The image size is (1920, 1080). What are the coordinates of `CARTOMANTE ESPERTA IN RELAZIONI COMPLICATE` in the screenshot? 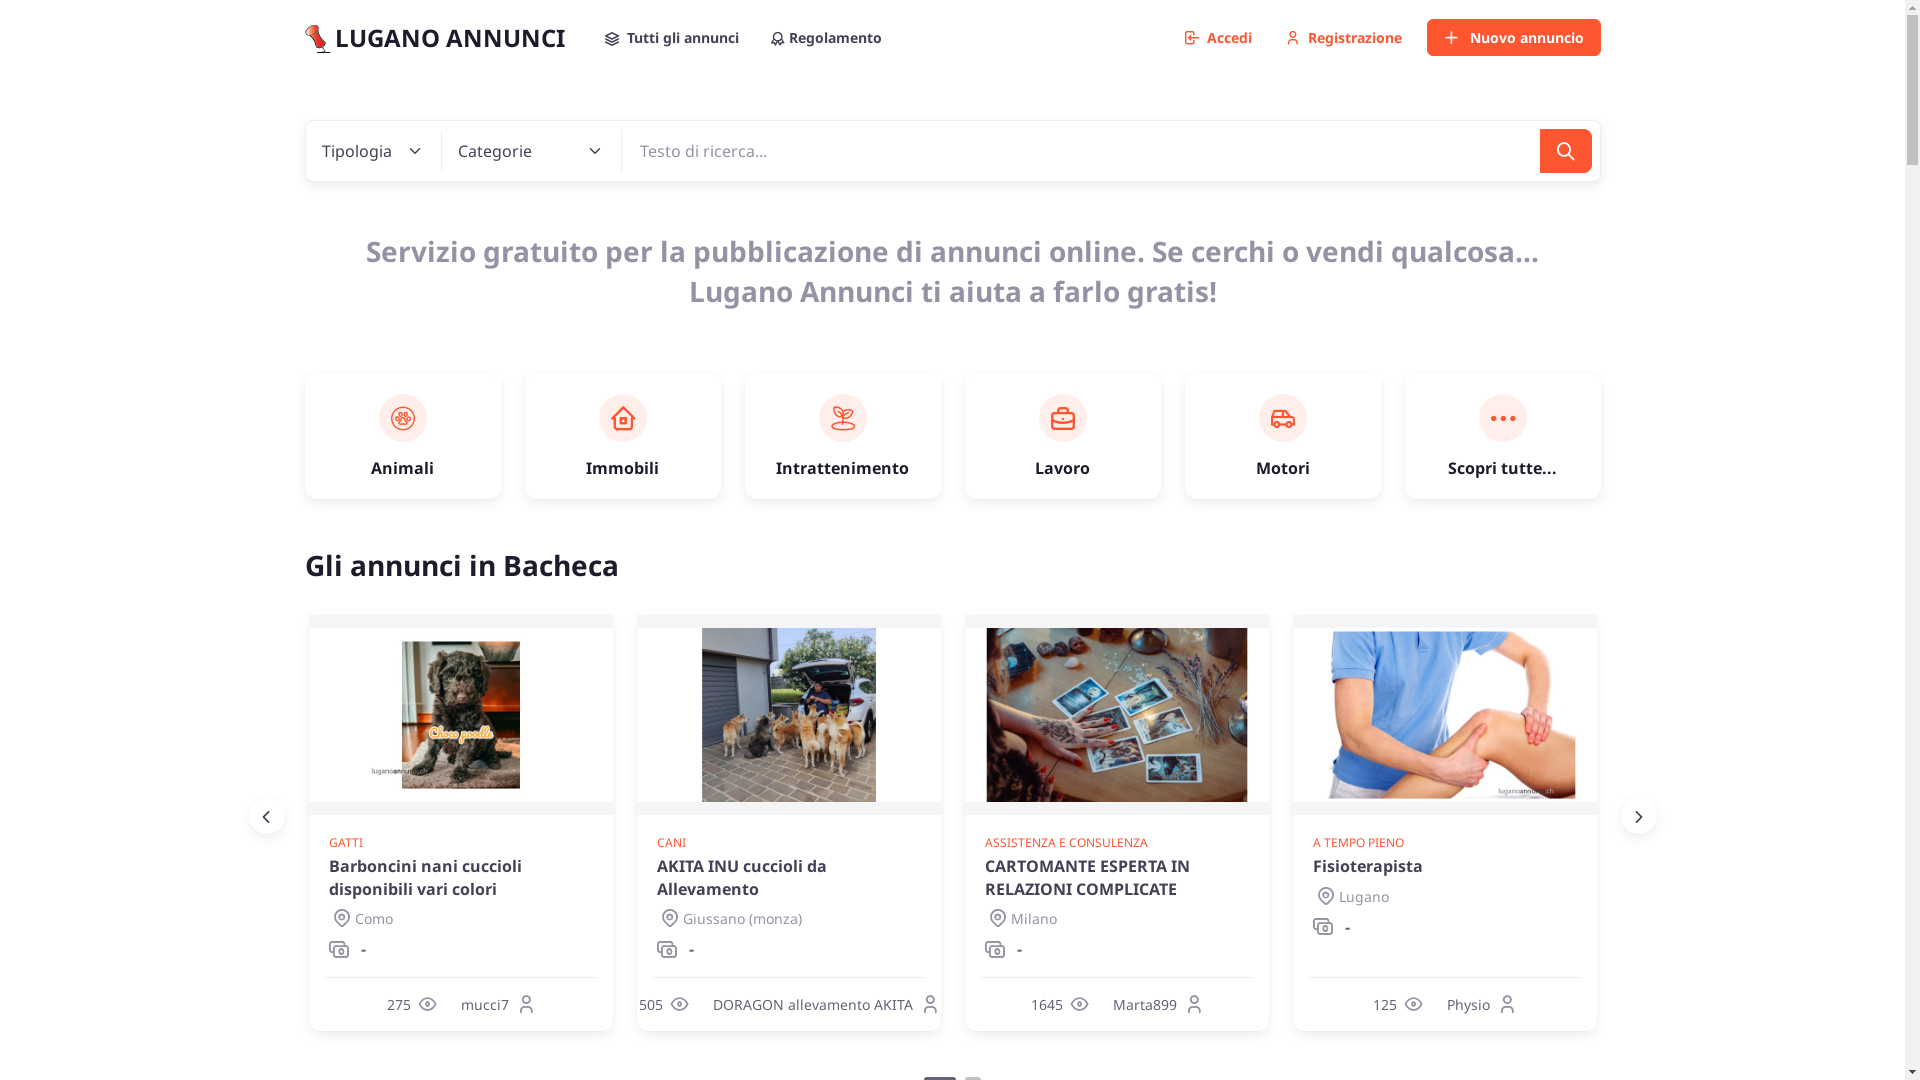 It's located at (1116, 878).